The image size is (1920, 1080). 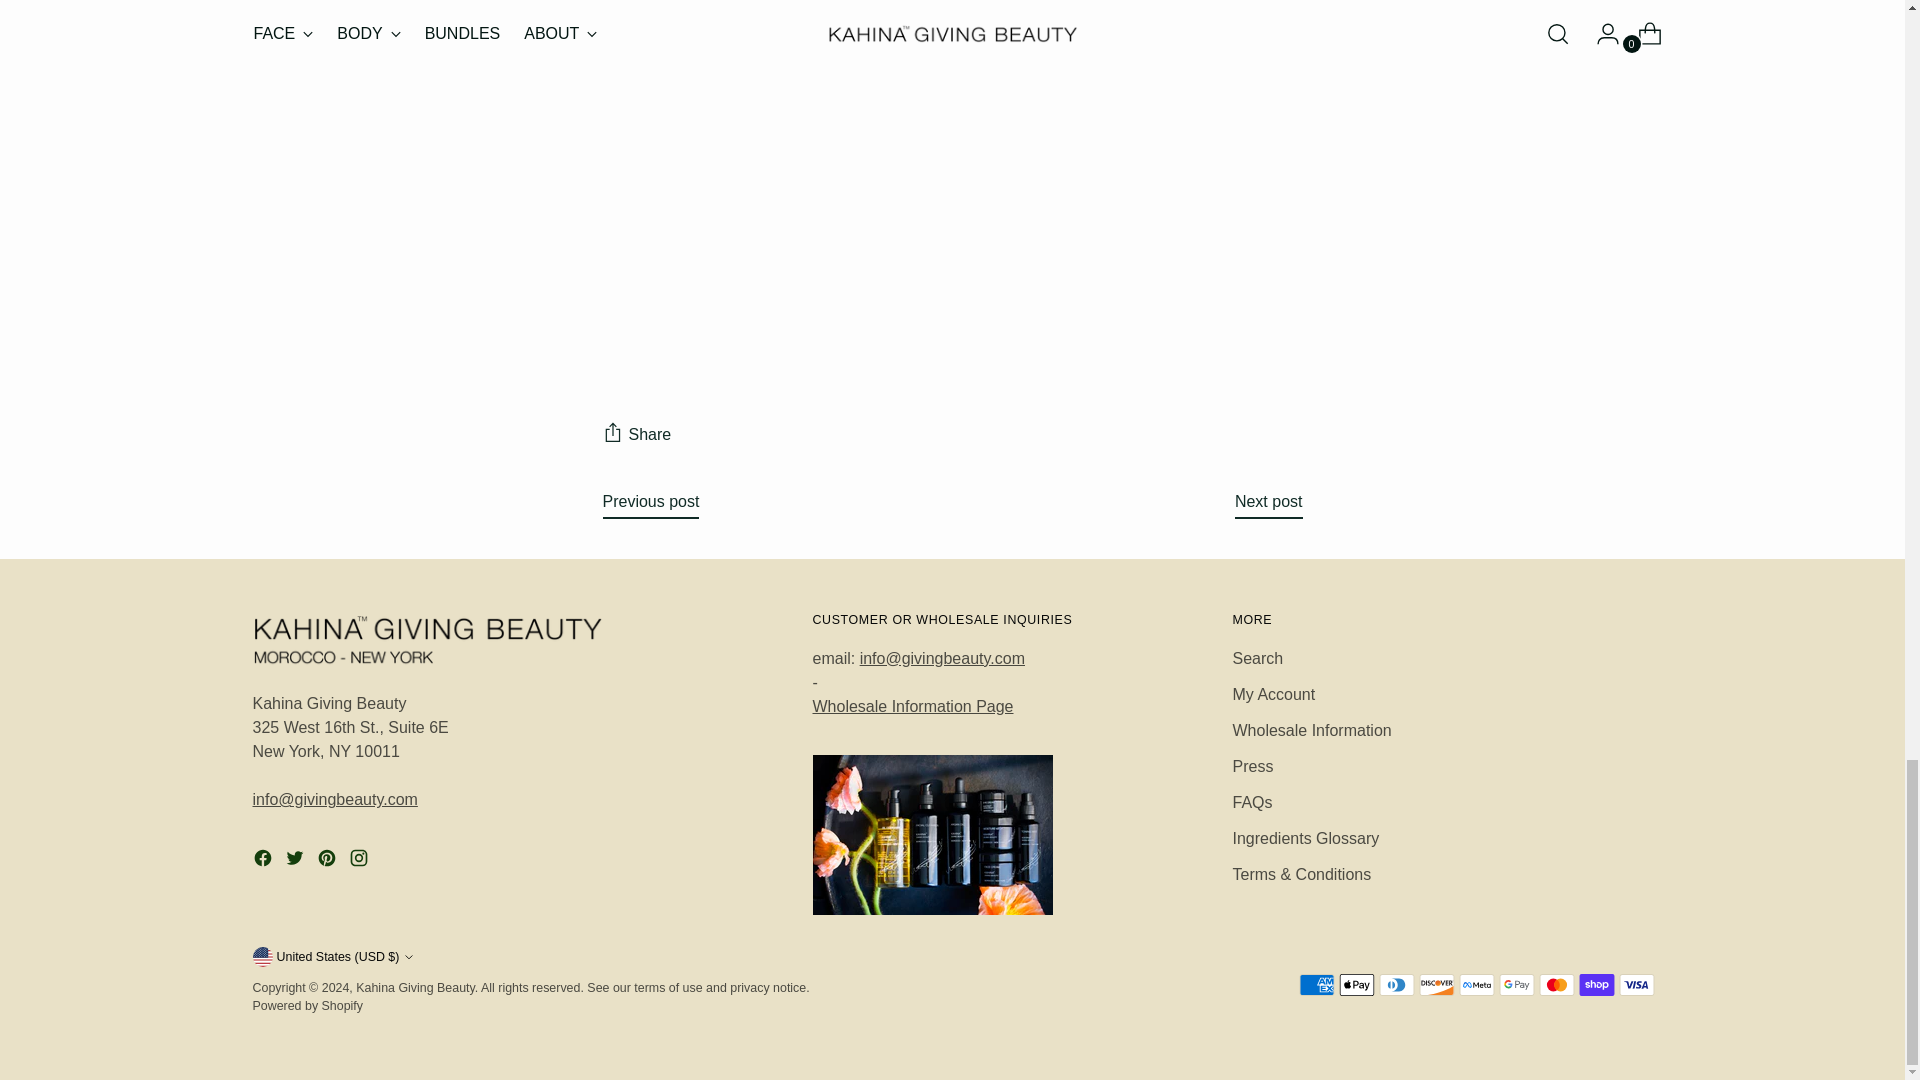 I want to click on Kahina Giving Beauty on Pinterest, so click(x=328, y=860).